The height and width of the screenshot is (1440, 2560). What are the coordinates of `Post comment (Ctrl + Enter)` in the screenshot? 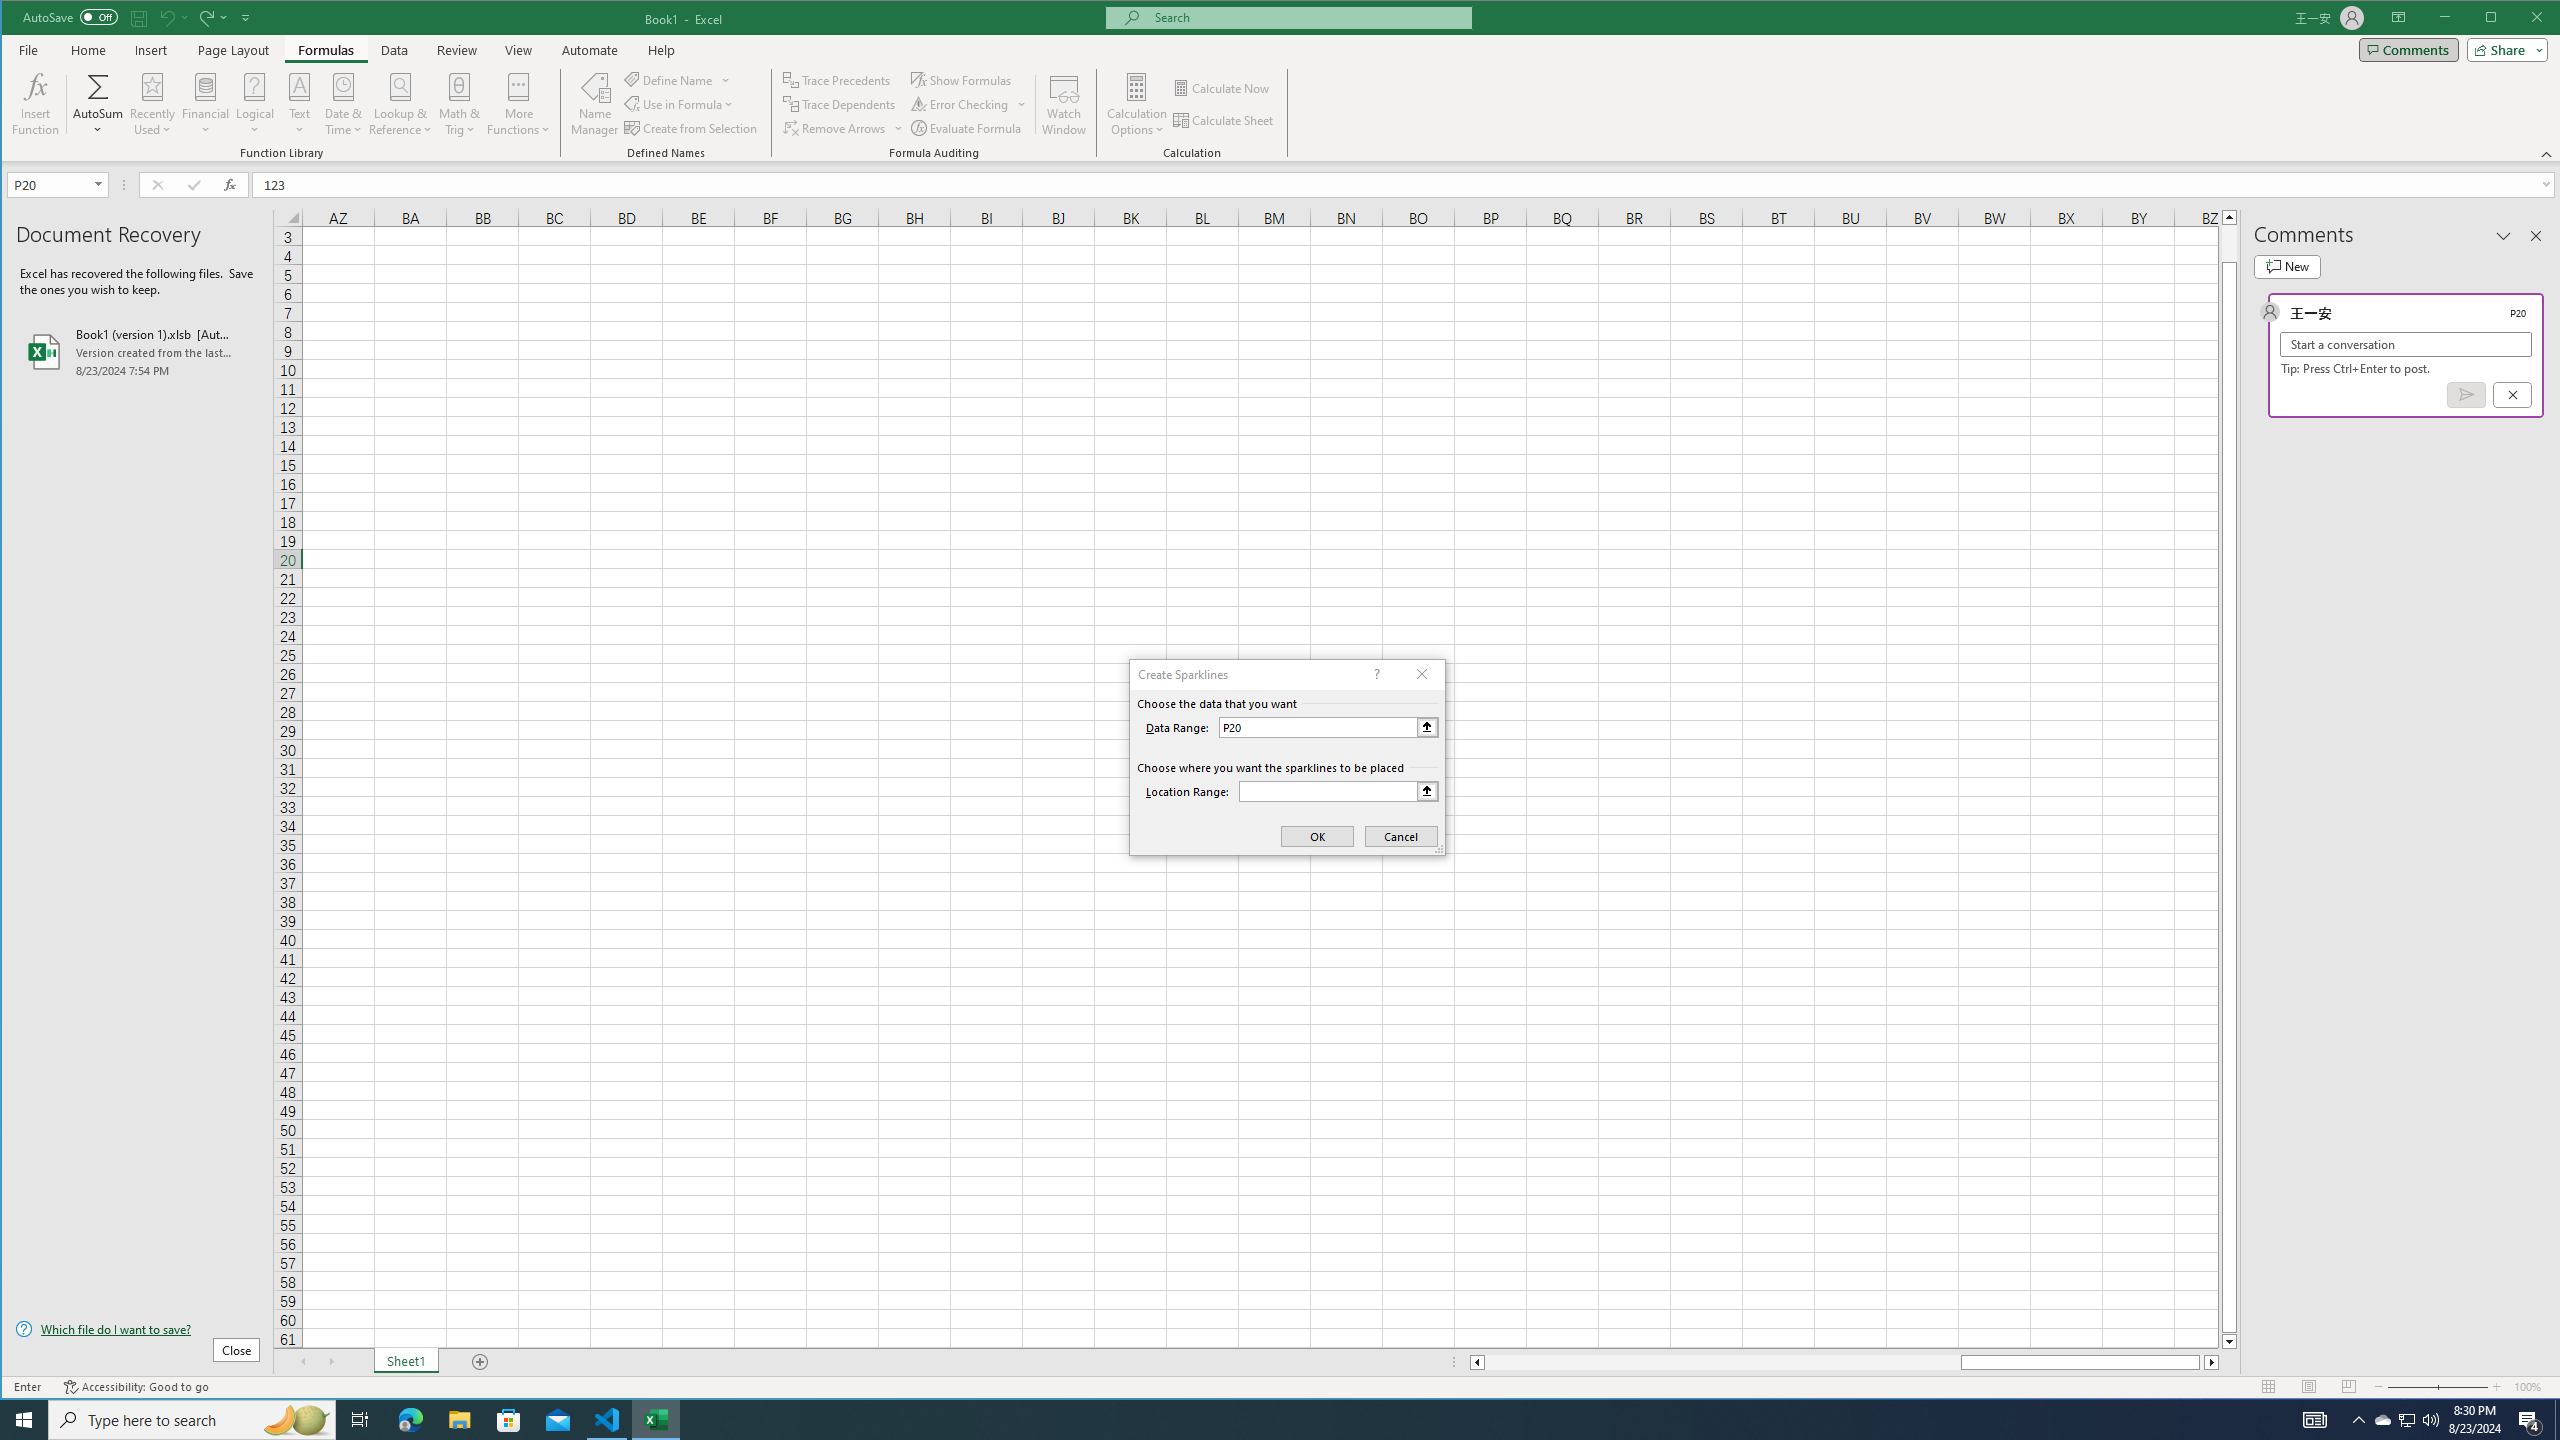 It's located at (2466, 394).